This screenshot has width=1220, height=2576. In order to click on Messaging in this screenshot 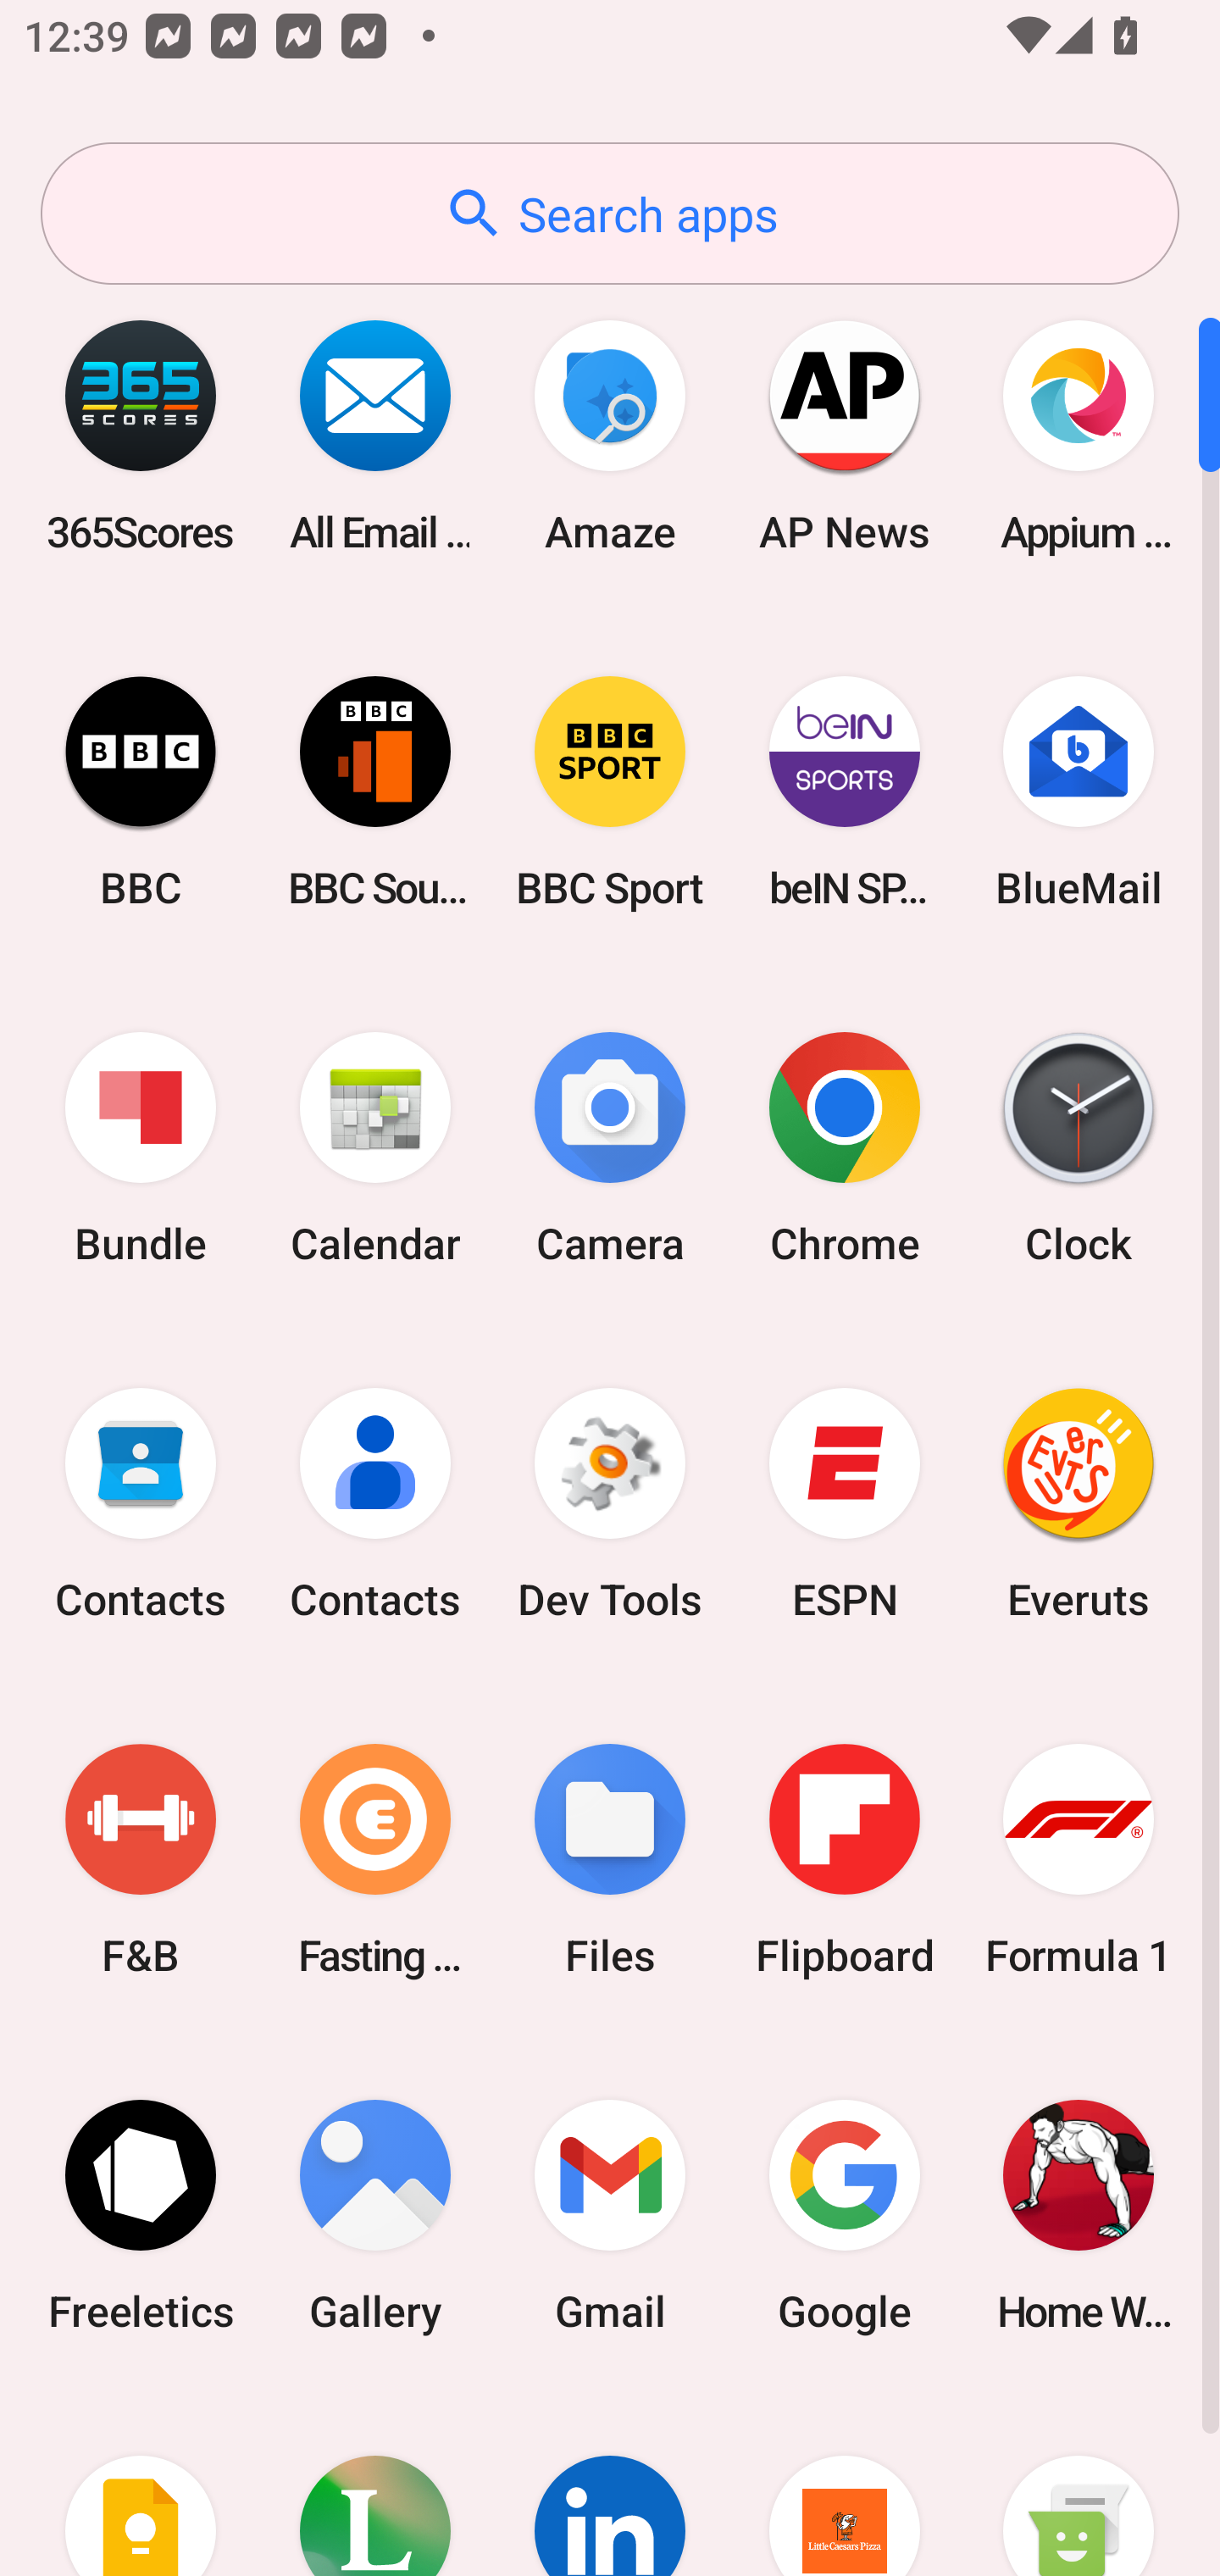, I will do `click(1079, 2484)`.